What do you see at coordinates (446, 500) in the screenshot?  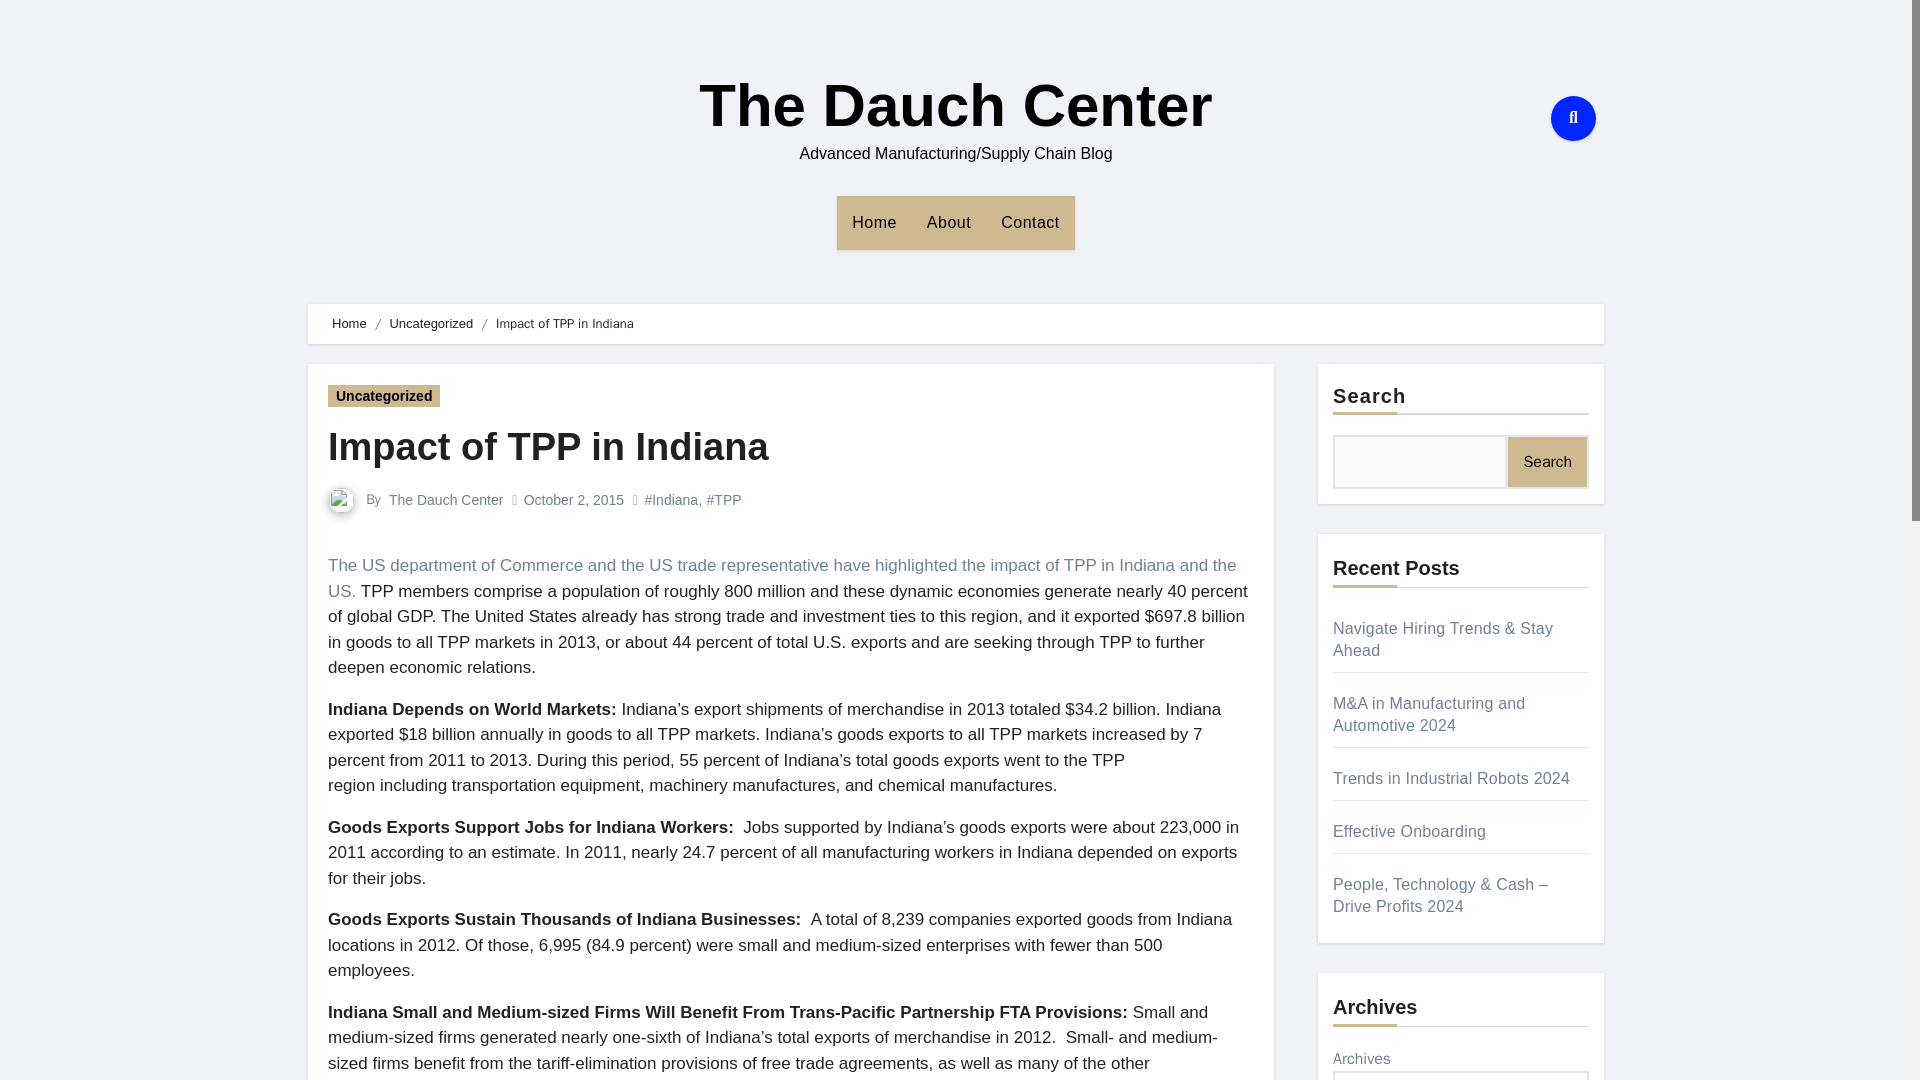 I see `The Dauch Center` at bounding box center [446, 500].